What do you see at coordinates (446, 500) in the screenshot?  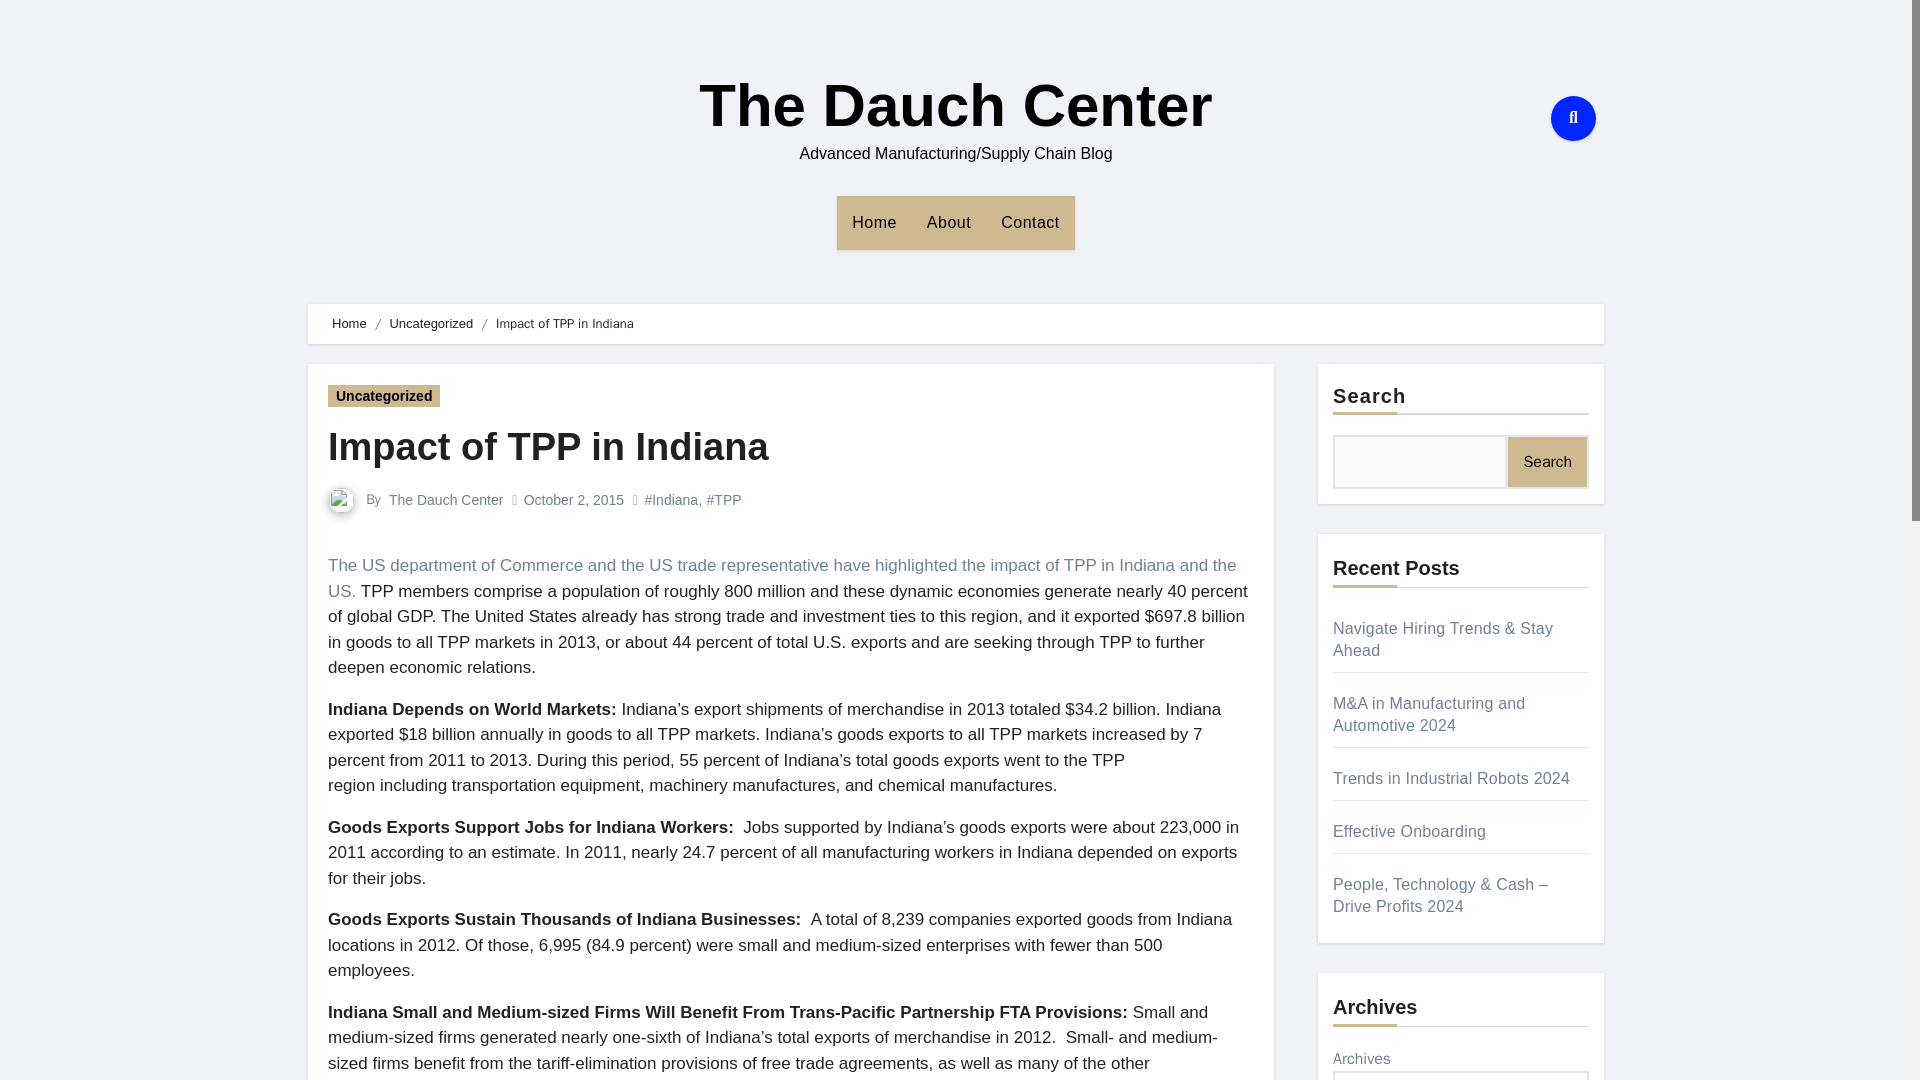 I see `The Dauch Center` at bounding box center [446, 500].